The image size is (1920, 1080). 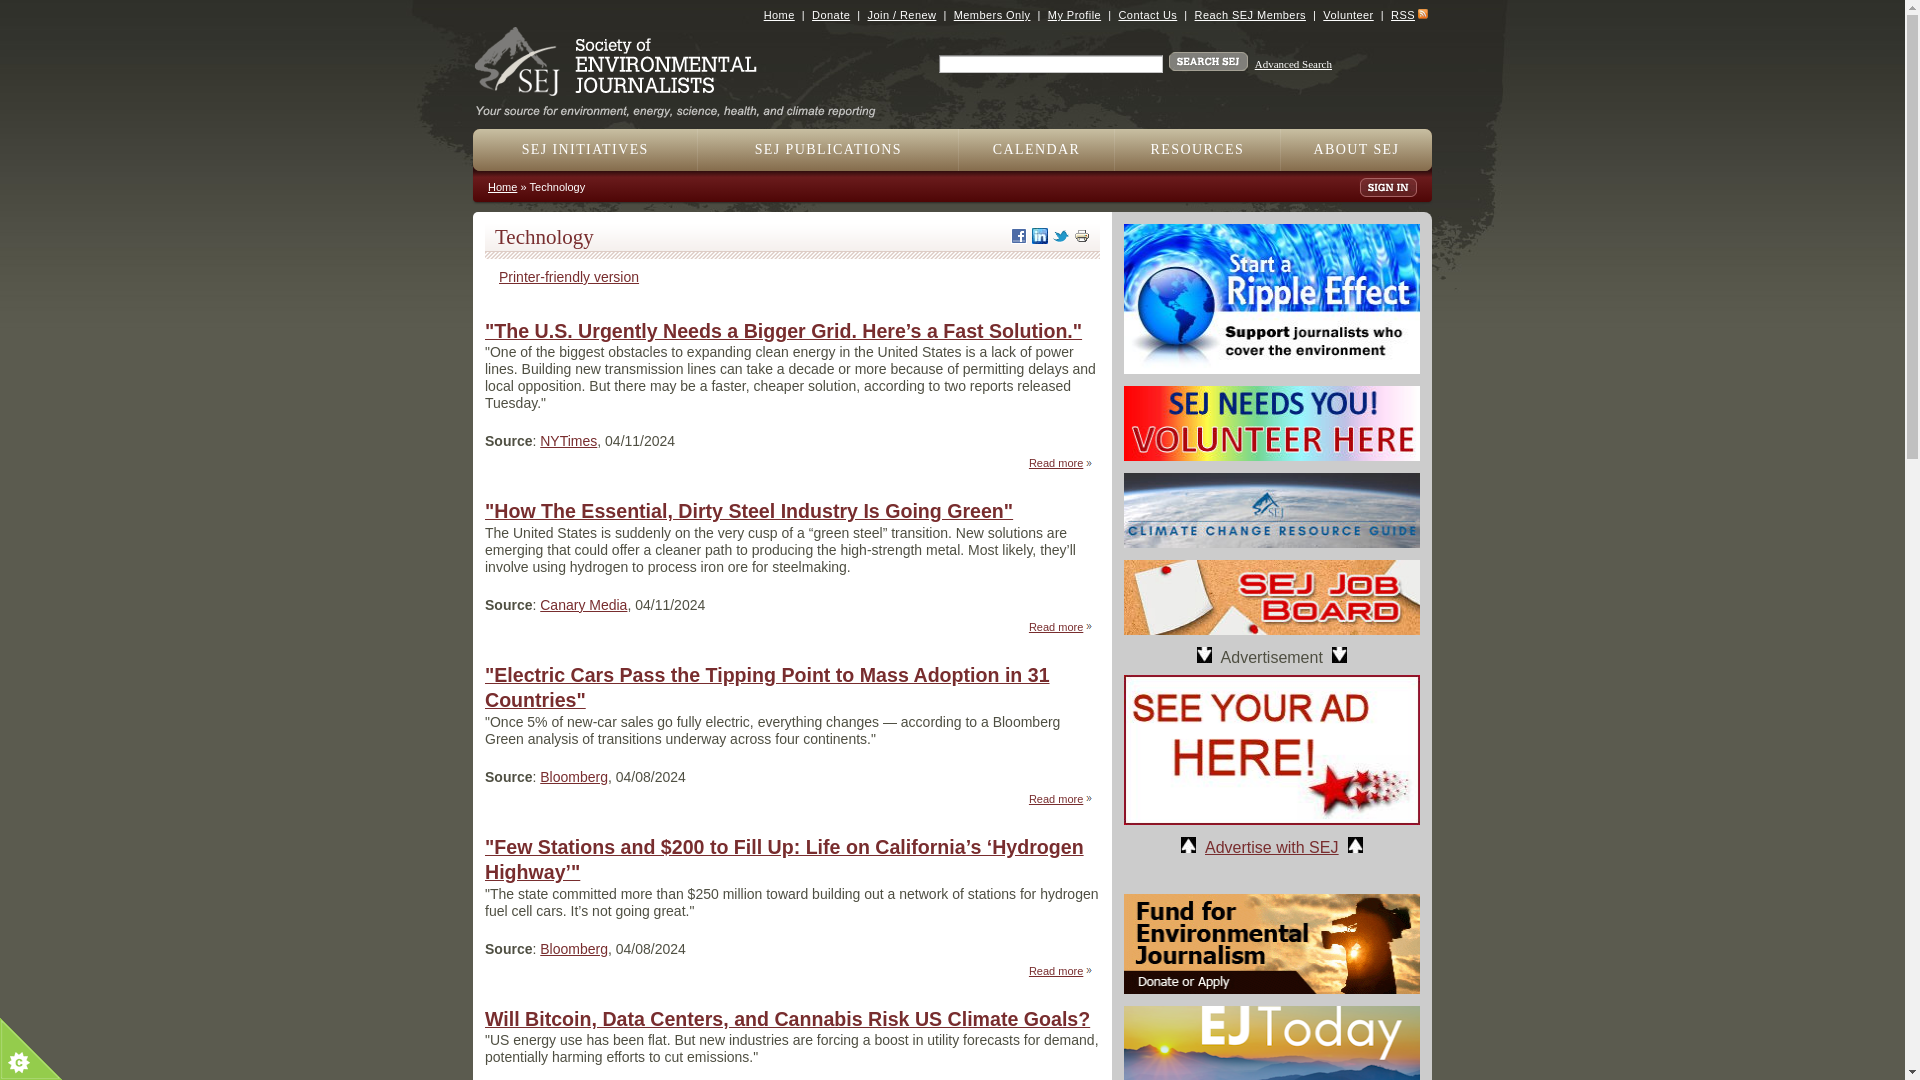 What do you see at coordinates (828, 149) in the screenshot?
I see `SEJ PUBLICATIONS` at bounding box center [828, 149].